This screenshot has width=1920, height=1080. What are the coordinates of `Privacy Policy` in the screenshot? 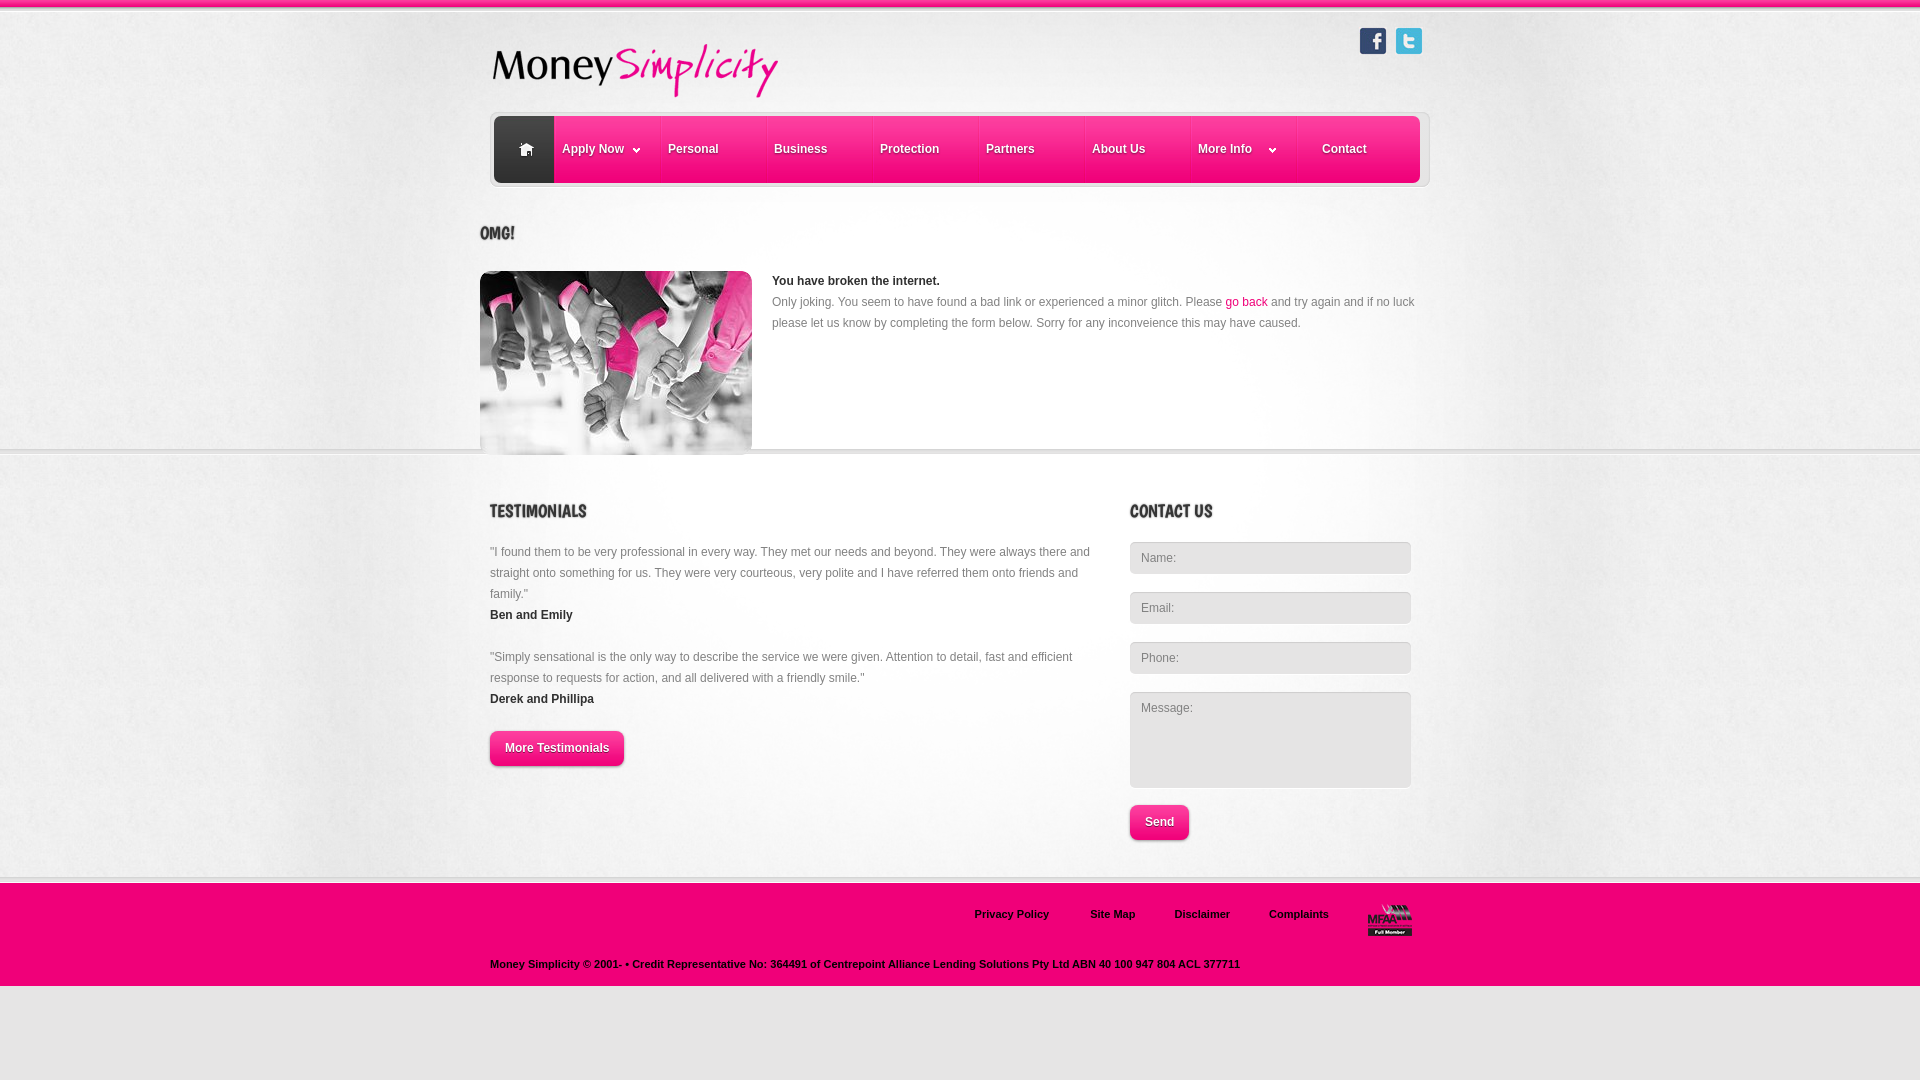 It's located at (1012, 914).